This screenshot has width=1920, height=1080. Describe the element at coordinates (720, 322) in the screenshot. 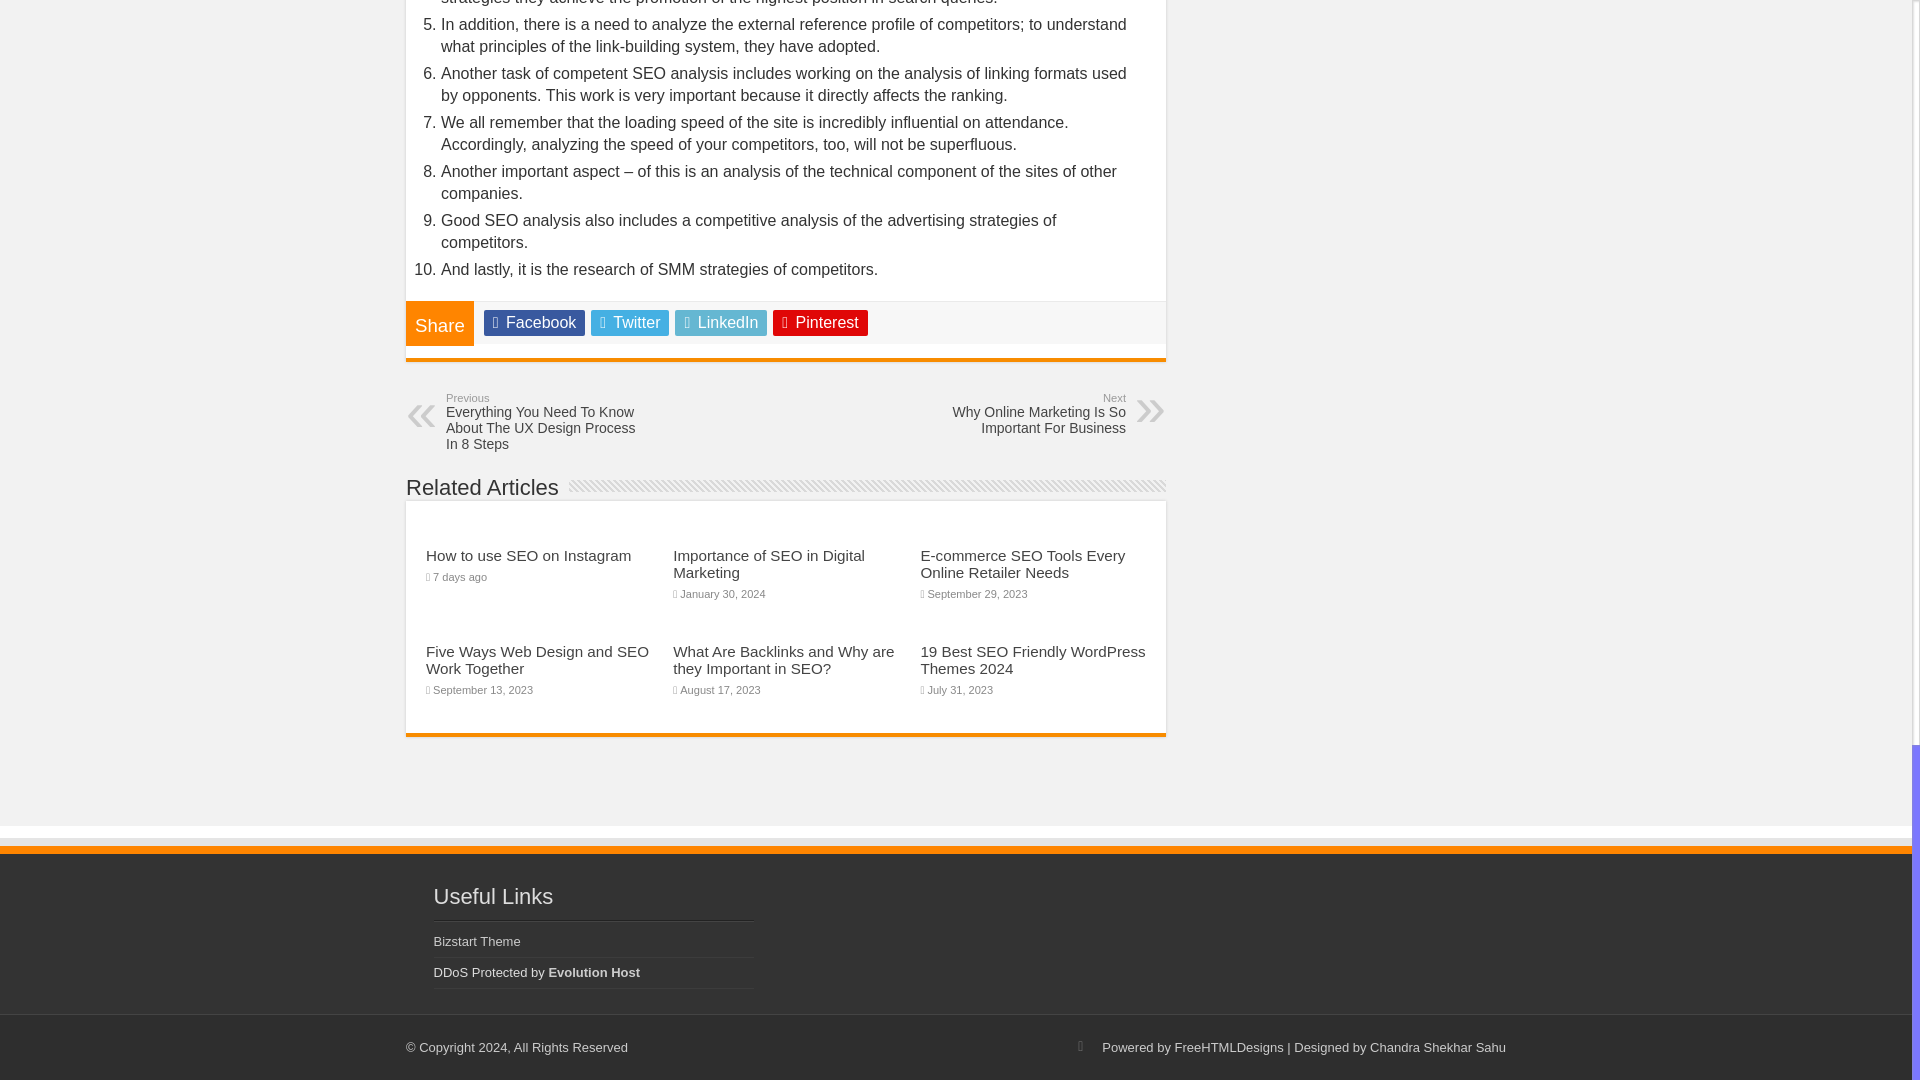

I see `LinkedIn` at that location.